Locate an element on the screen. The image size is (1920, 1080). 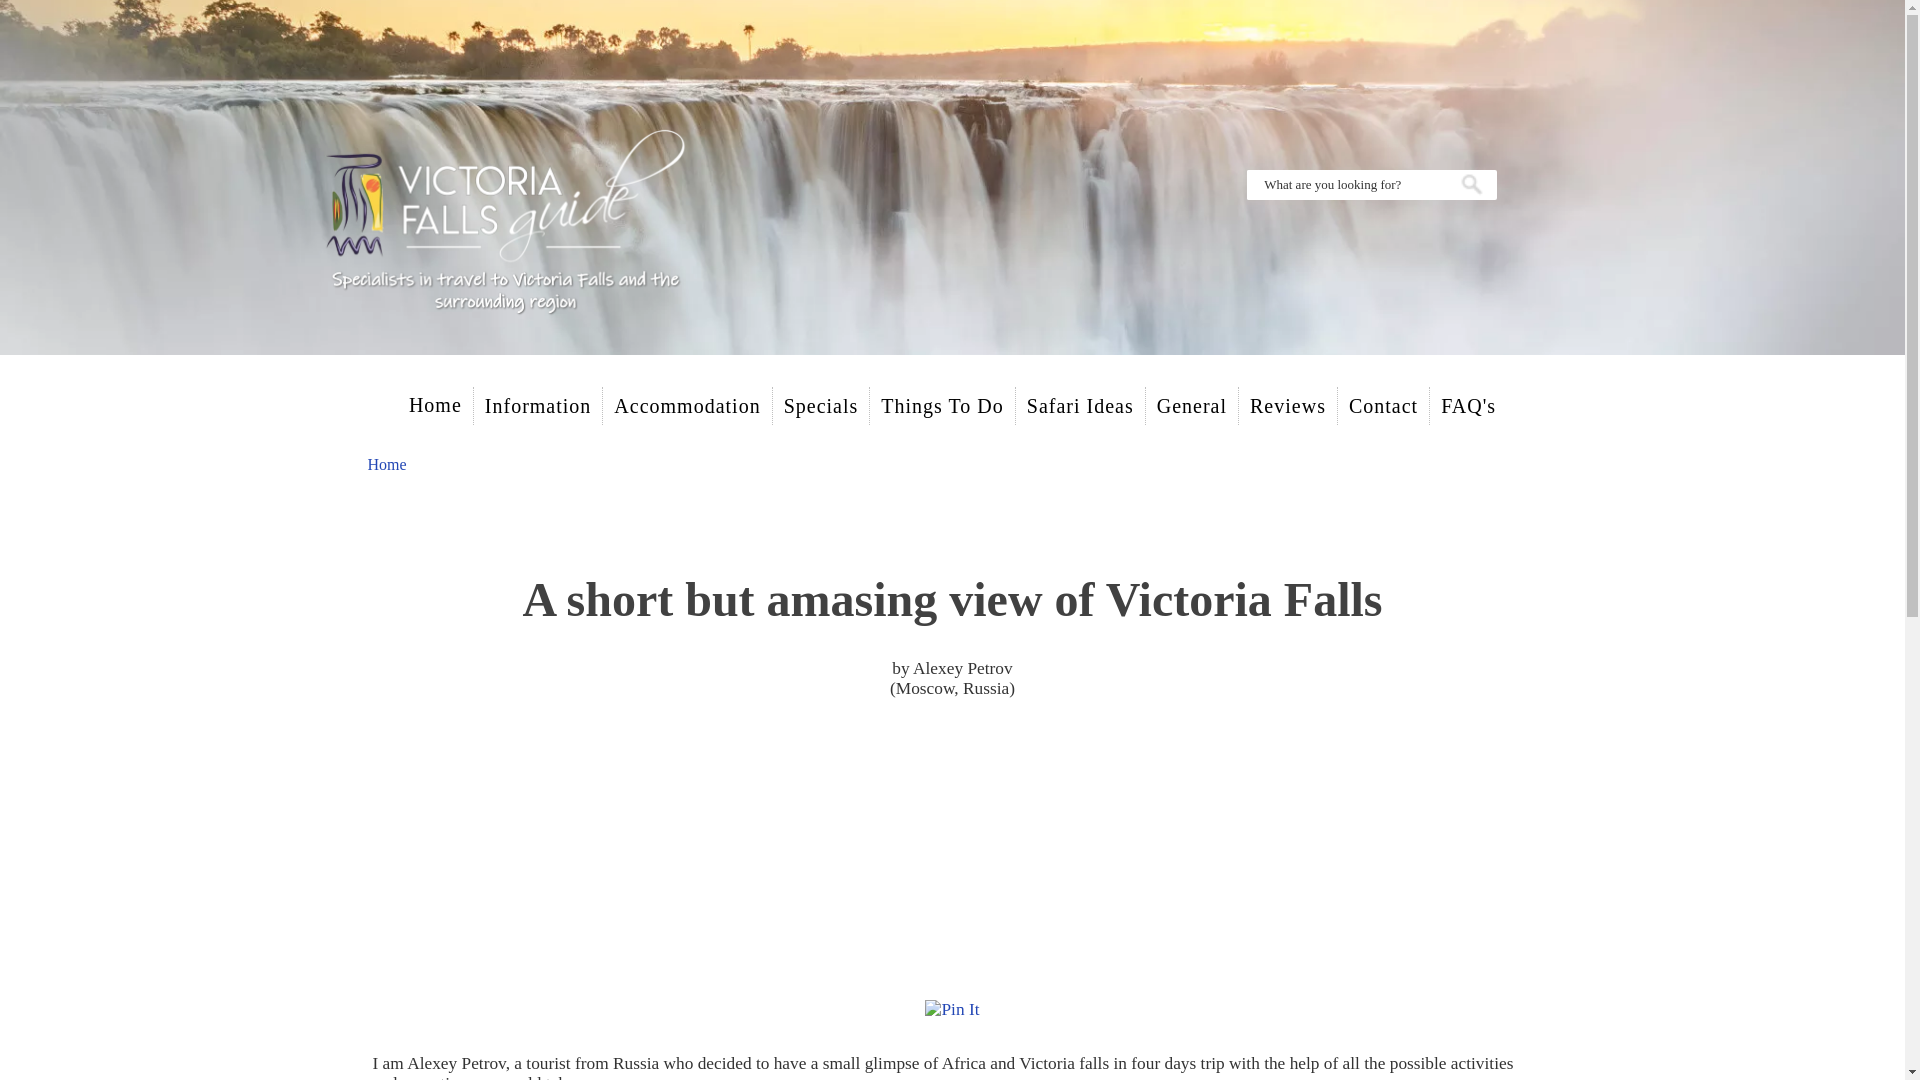
Accommodation is located at coordinates (686, 406).